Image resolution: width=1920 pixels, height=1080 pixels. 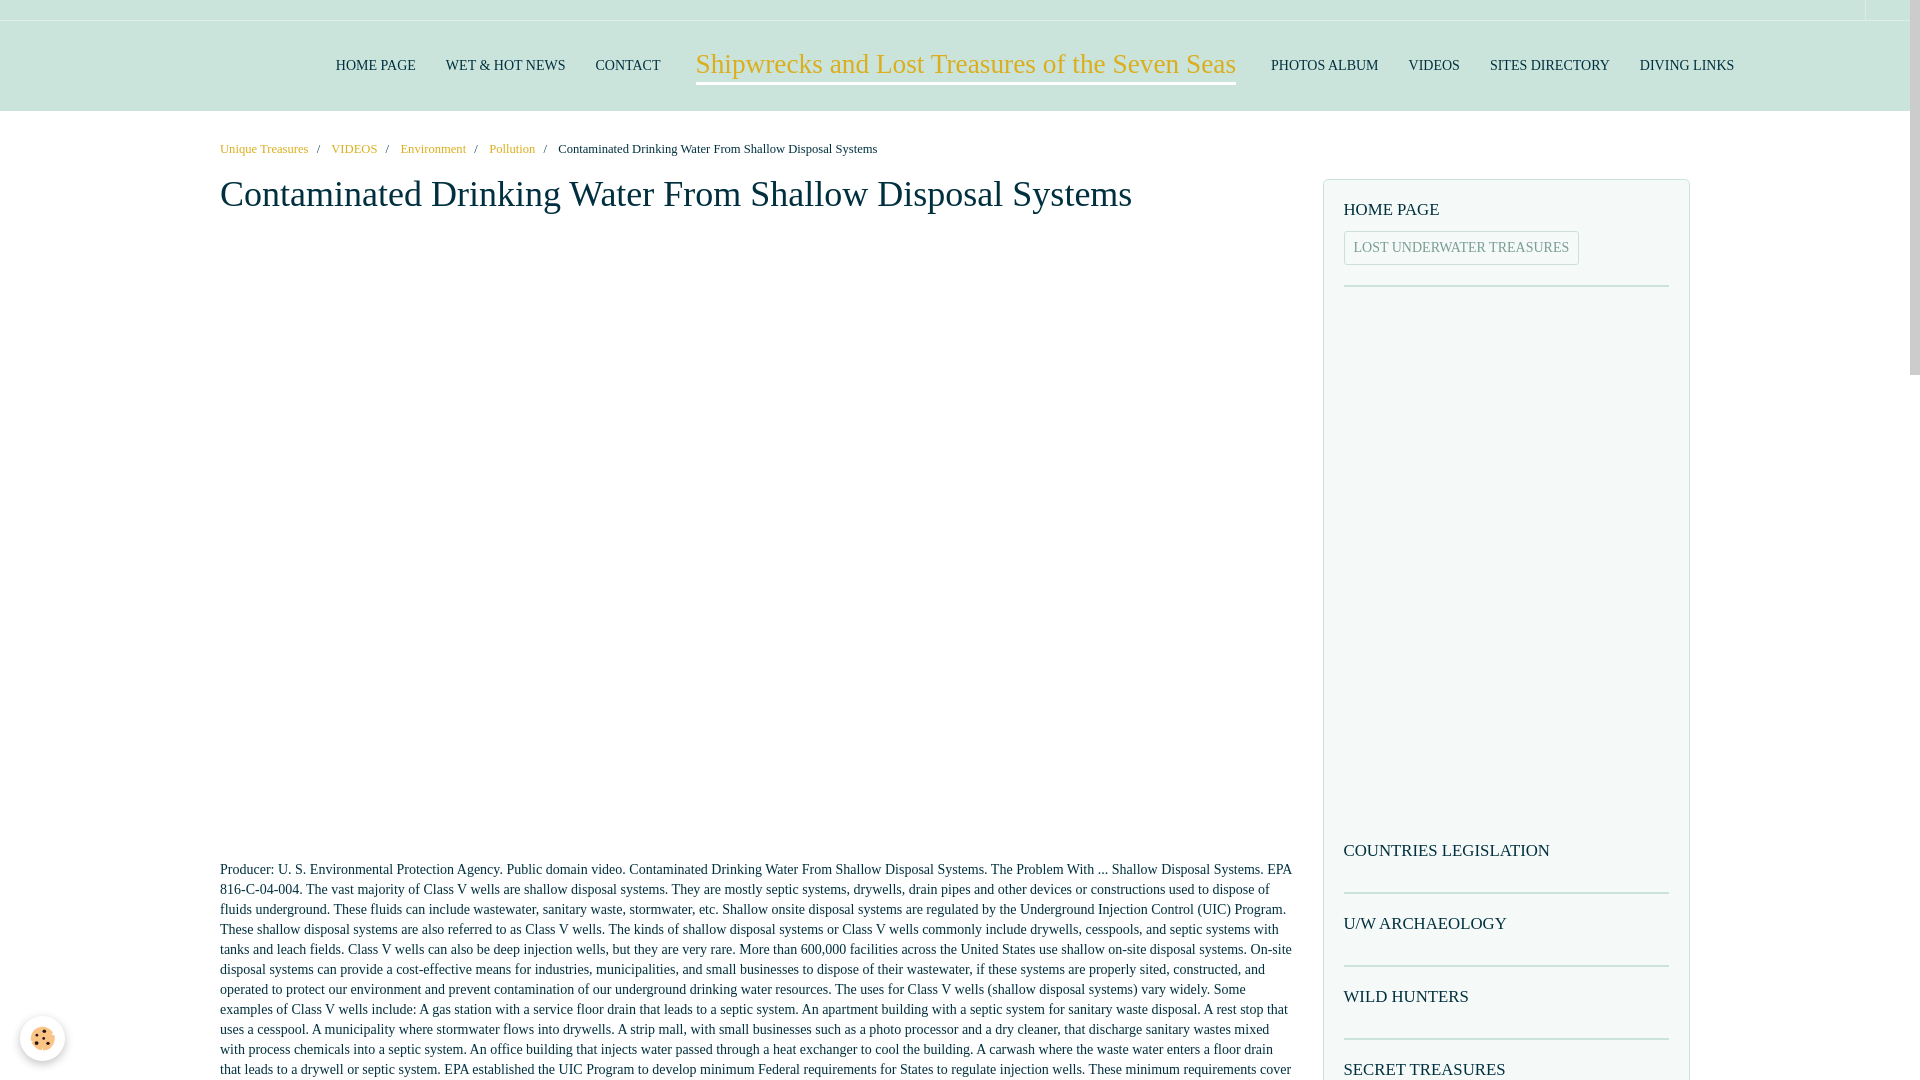 I want to click on Pollution, so click(x=512, y=148).